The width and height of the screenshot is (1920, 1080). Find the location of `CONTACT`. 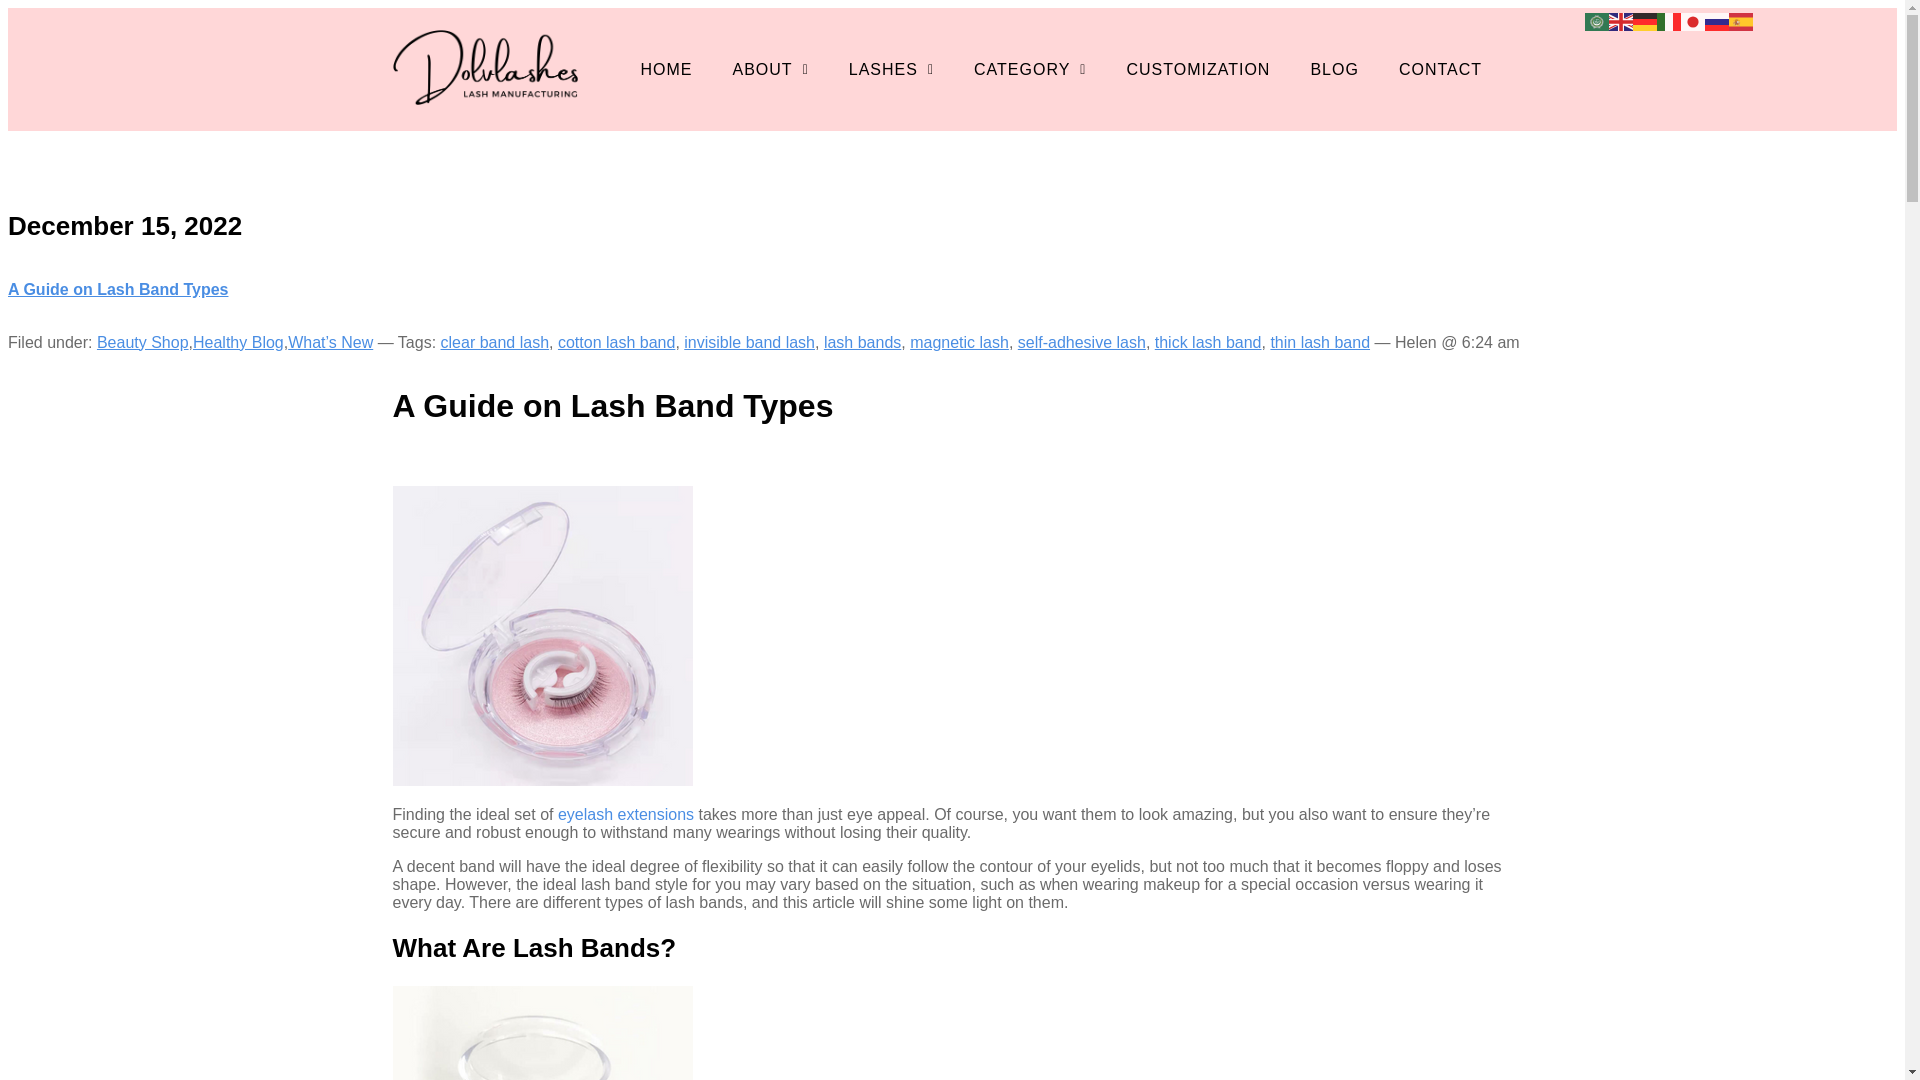

CONTACT is located at coordinates (1440, 69).